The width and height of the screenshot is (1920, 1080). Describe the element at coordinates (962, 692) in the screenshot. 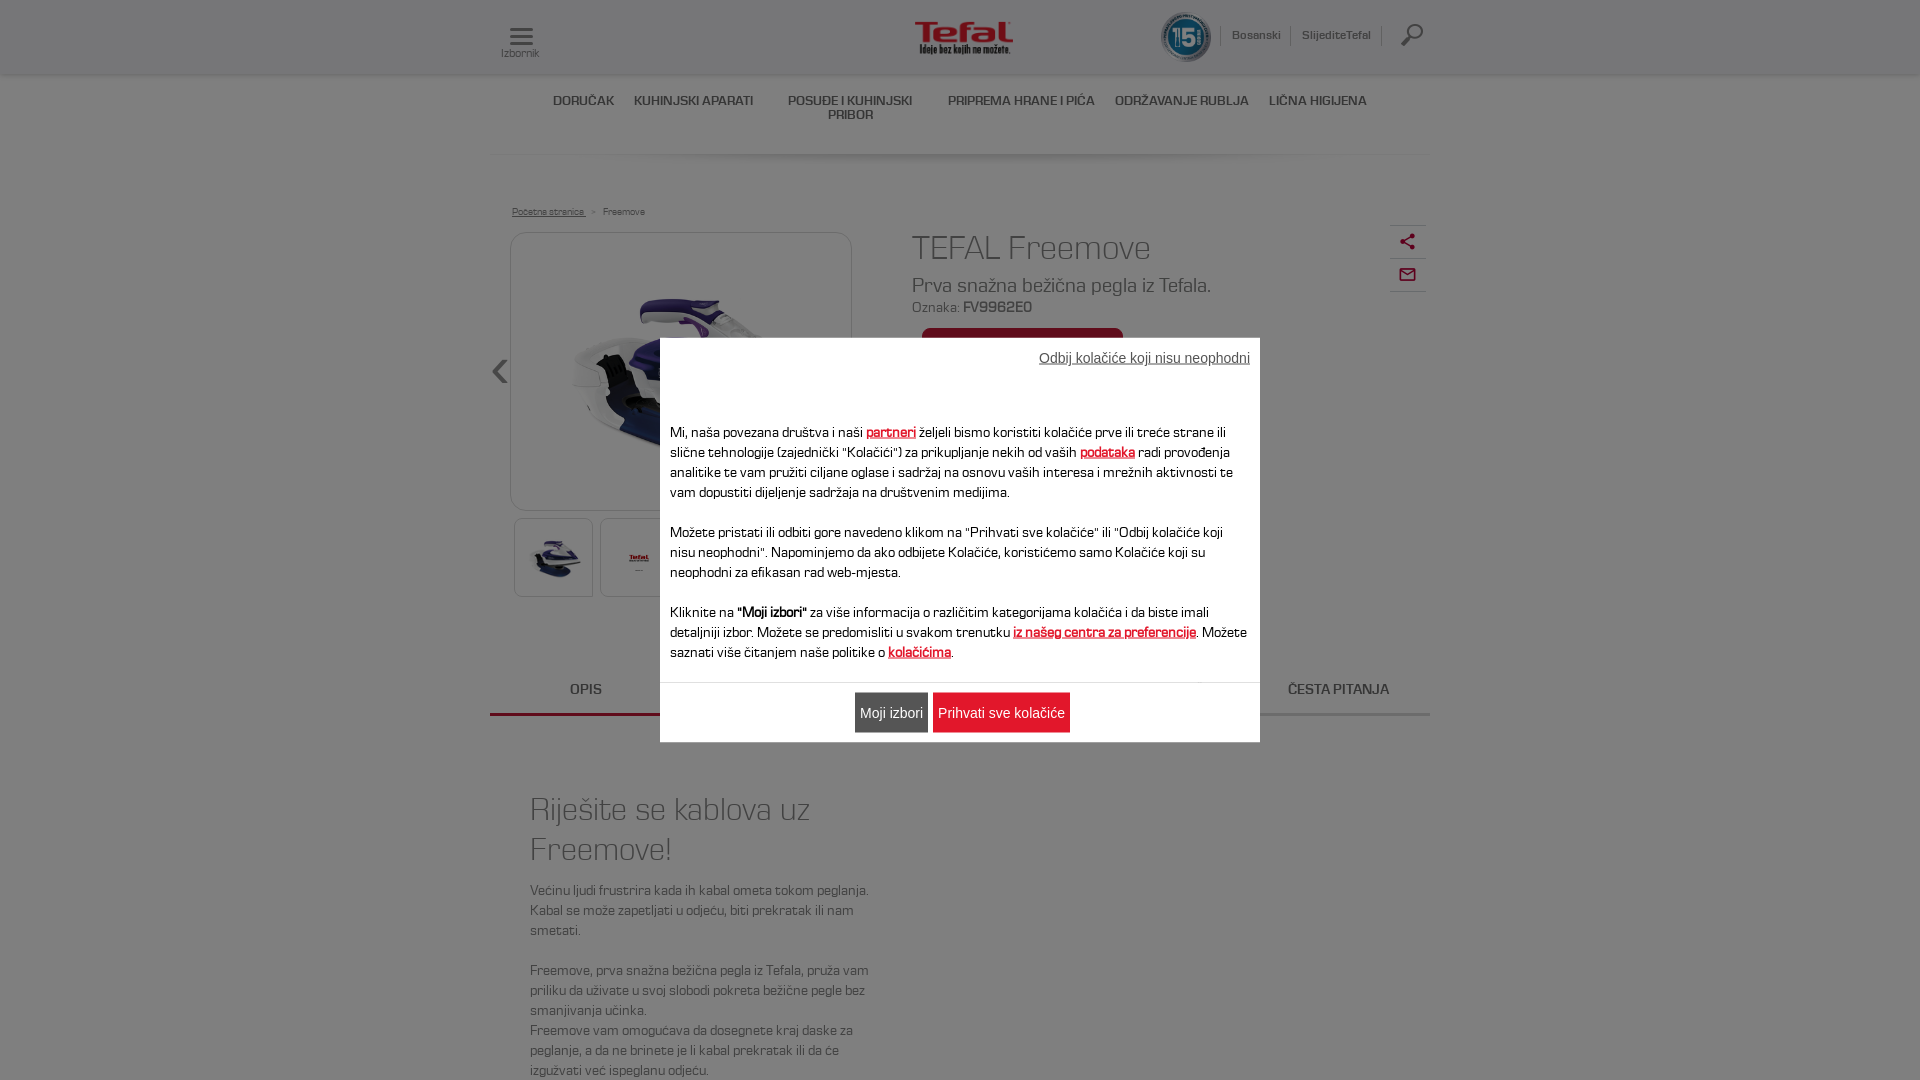

I see `OSOBINE` at that location.